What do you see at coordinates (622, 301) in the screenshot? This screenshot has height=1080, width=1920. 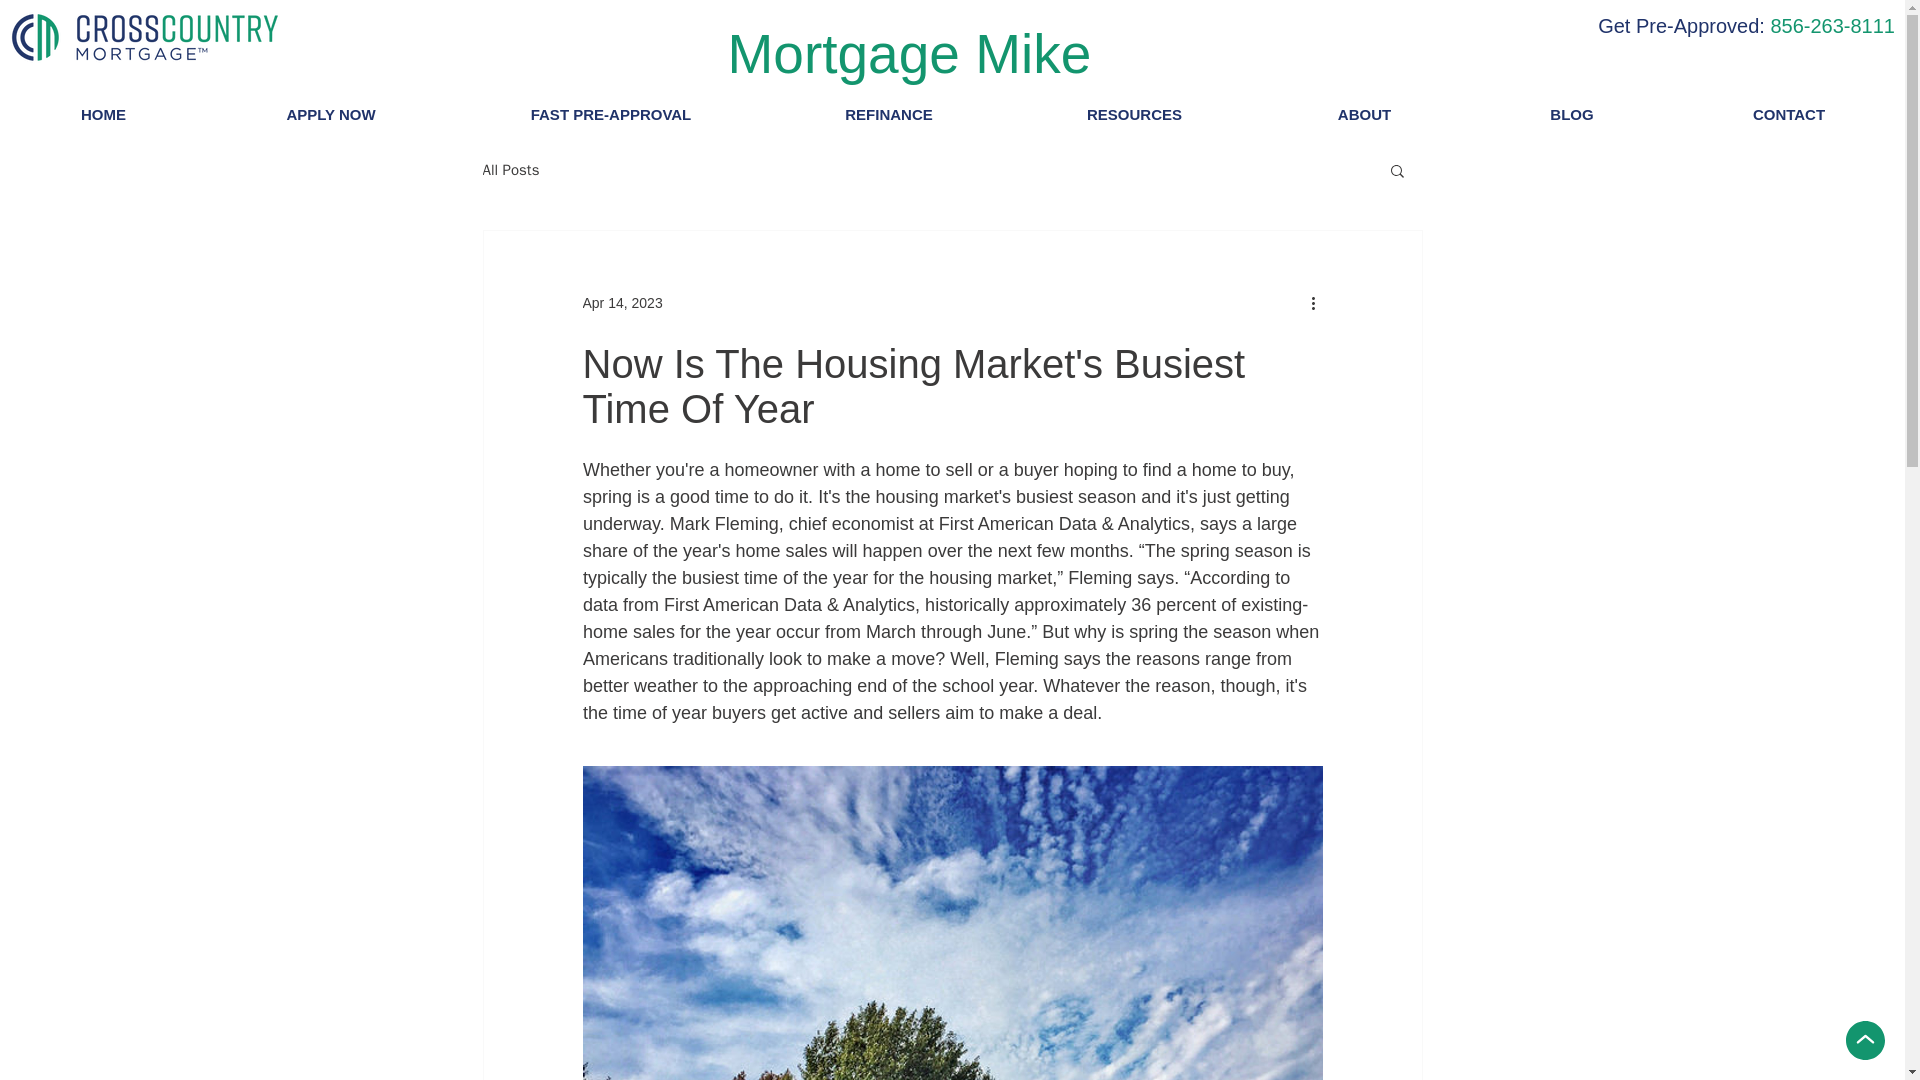 I see `Apr 14, 2023` at bounding box center [622, 301].